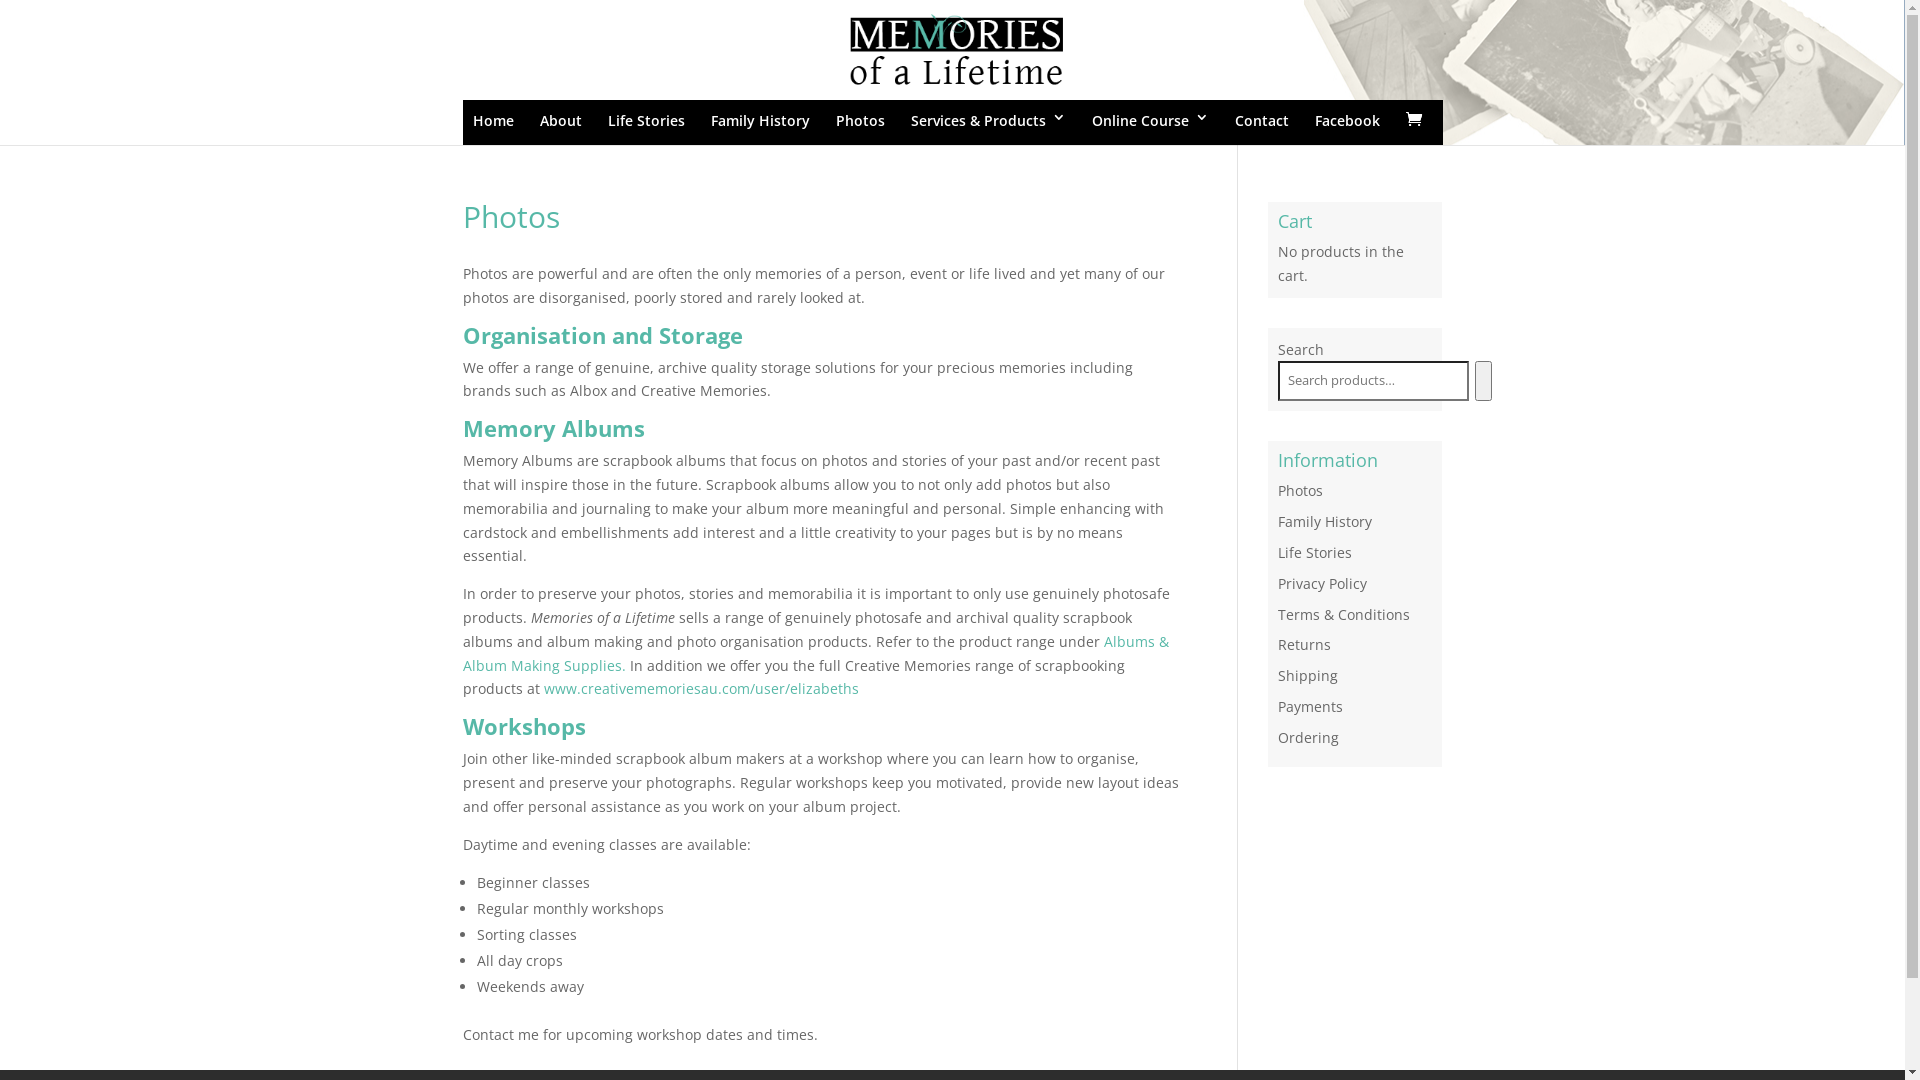 The width and height of the screenshot is (1920, 1080). I want to click on Facebook, so click(1348, 122).